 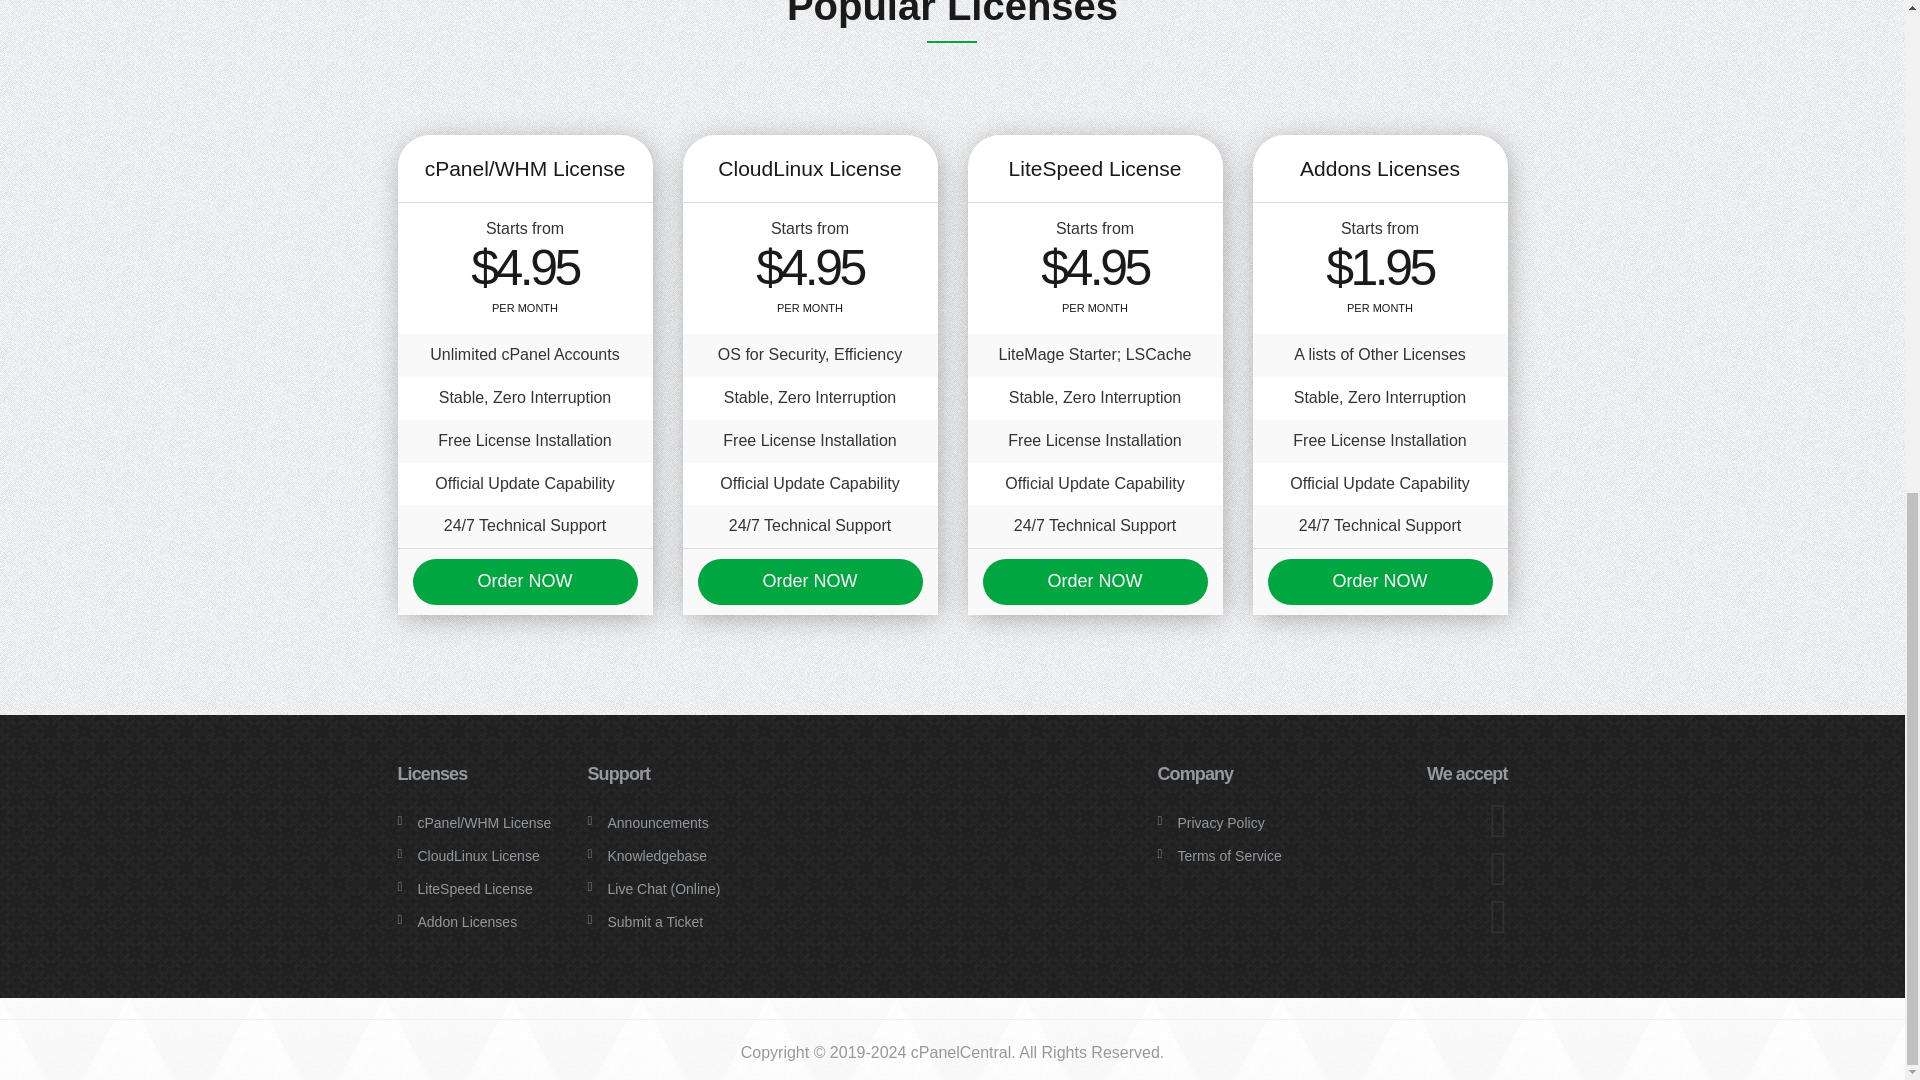 I want to click on Submit a Ticket, so click(x=656, y=921).